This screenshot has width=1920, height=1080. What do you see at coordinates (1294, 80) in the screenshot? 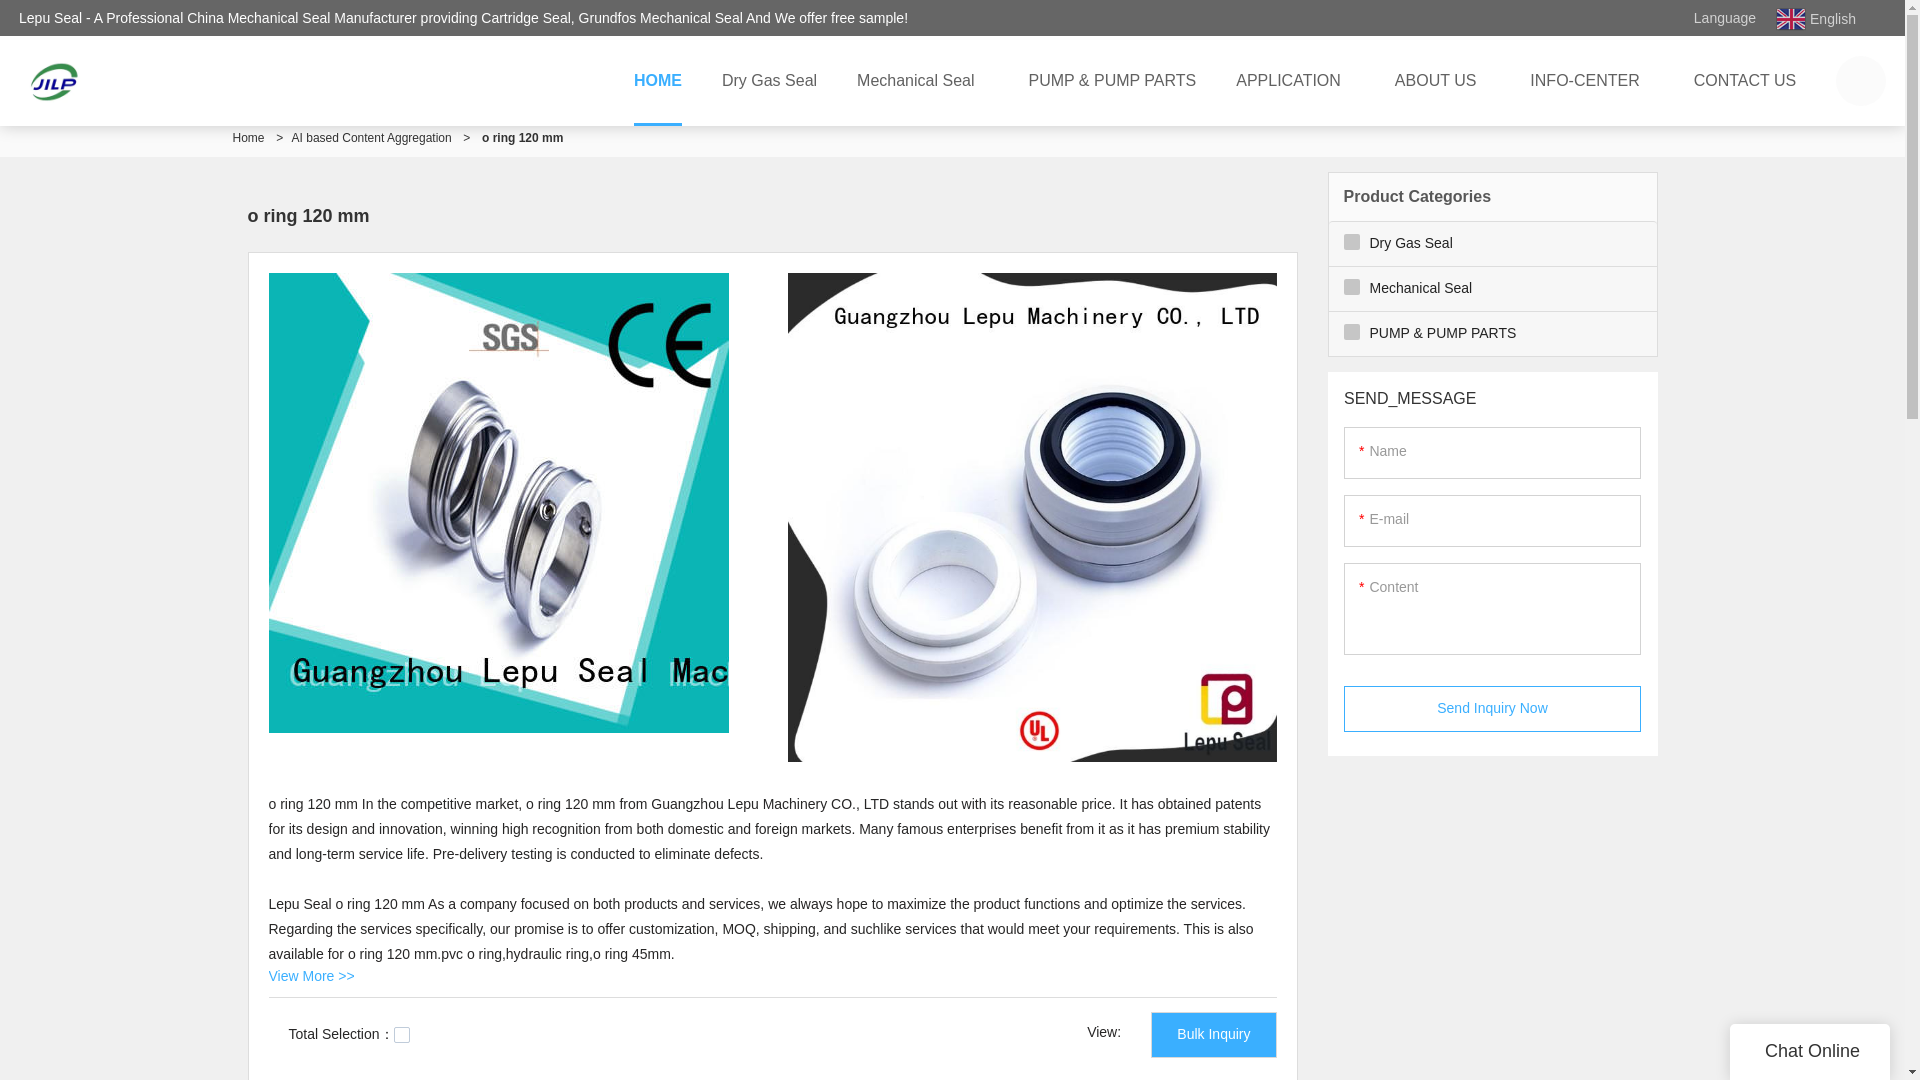
I see `APPLICATION` at bounding box center [1294, 80].